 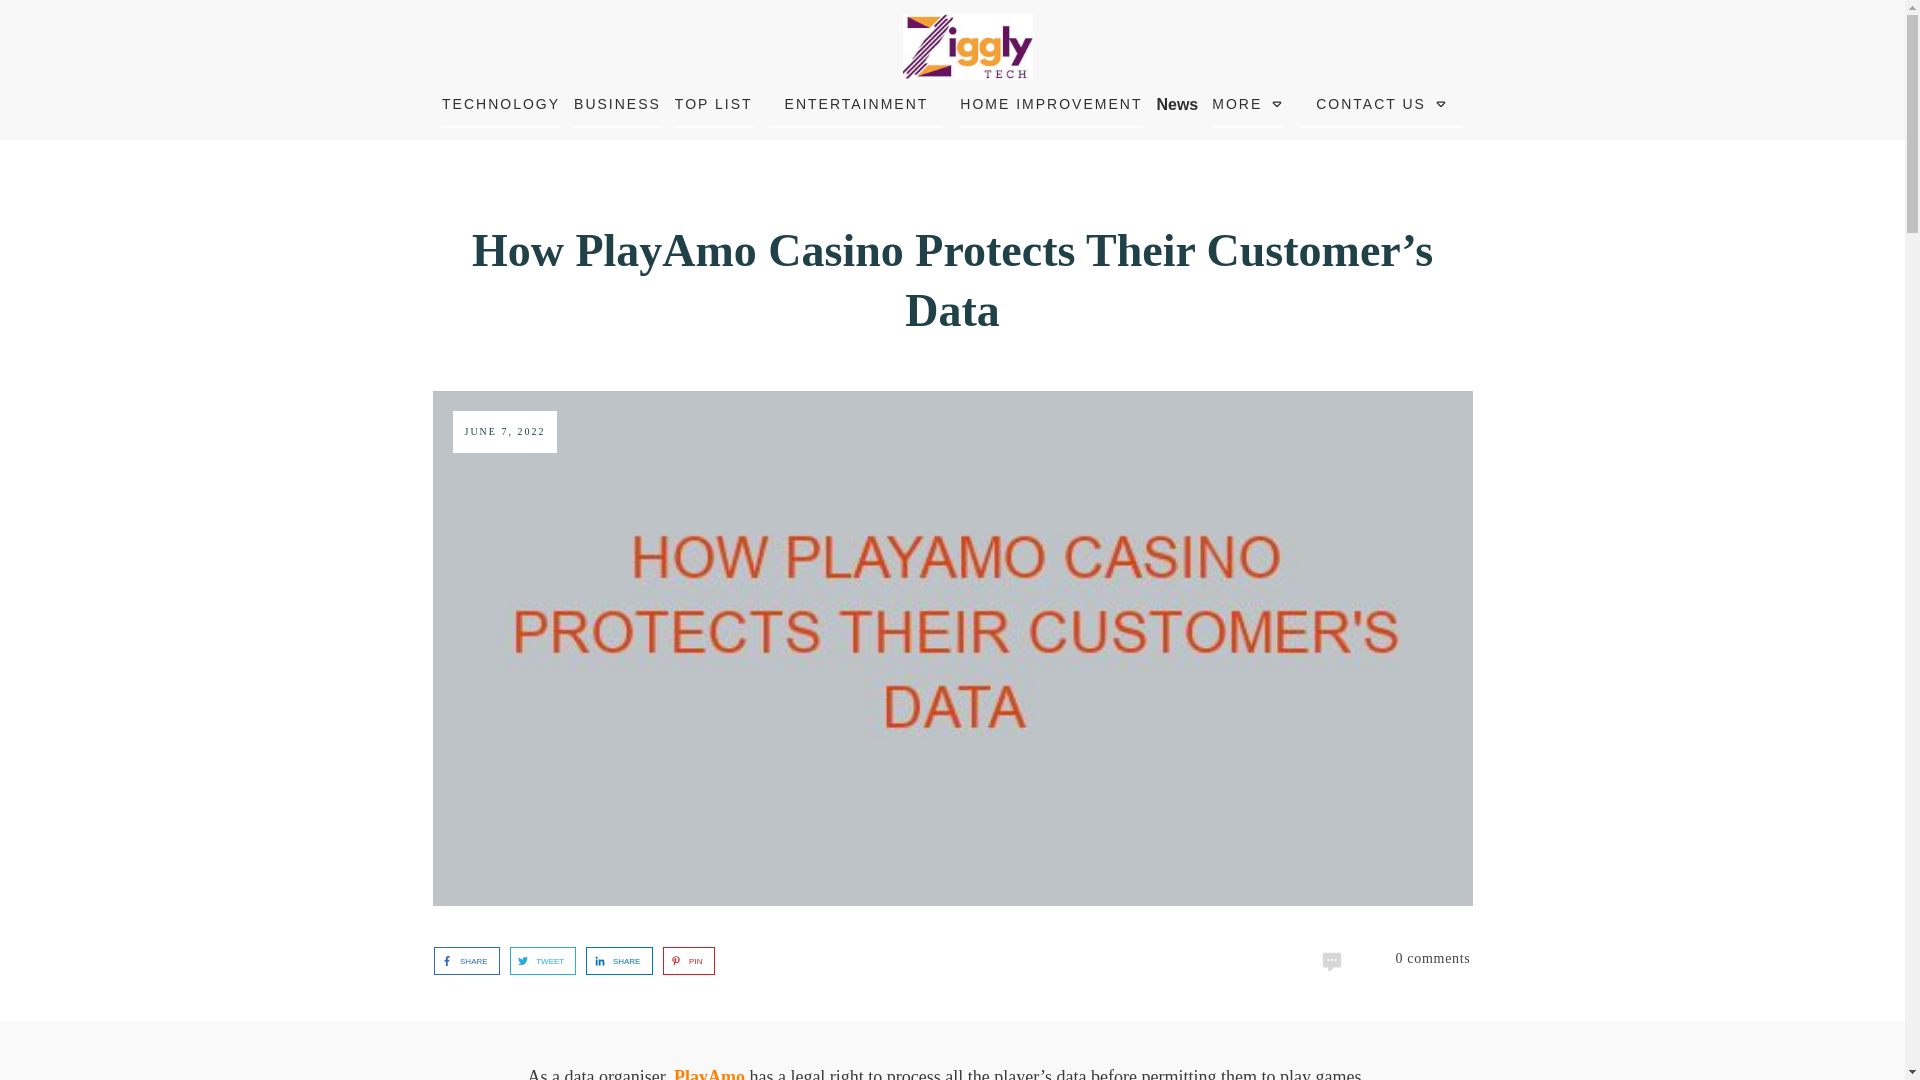 I want to click on TWEET, so click(x=537, y=961).